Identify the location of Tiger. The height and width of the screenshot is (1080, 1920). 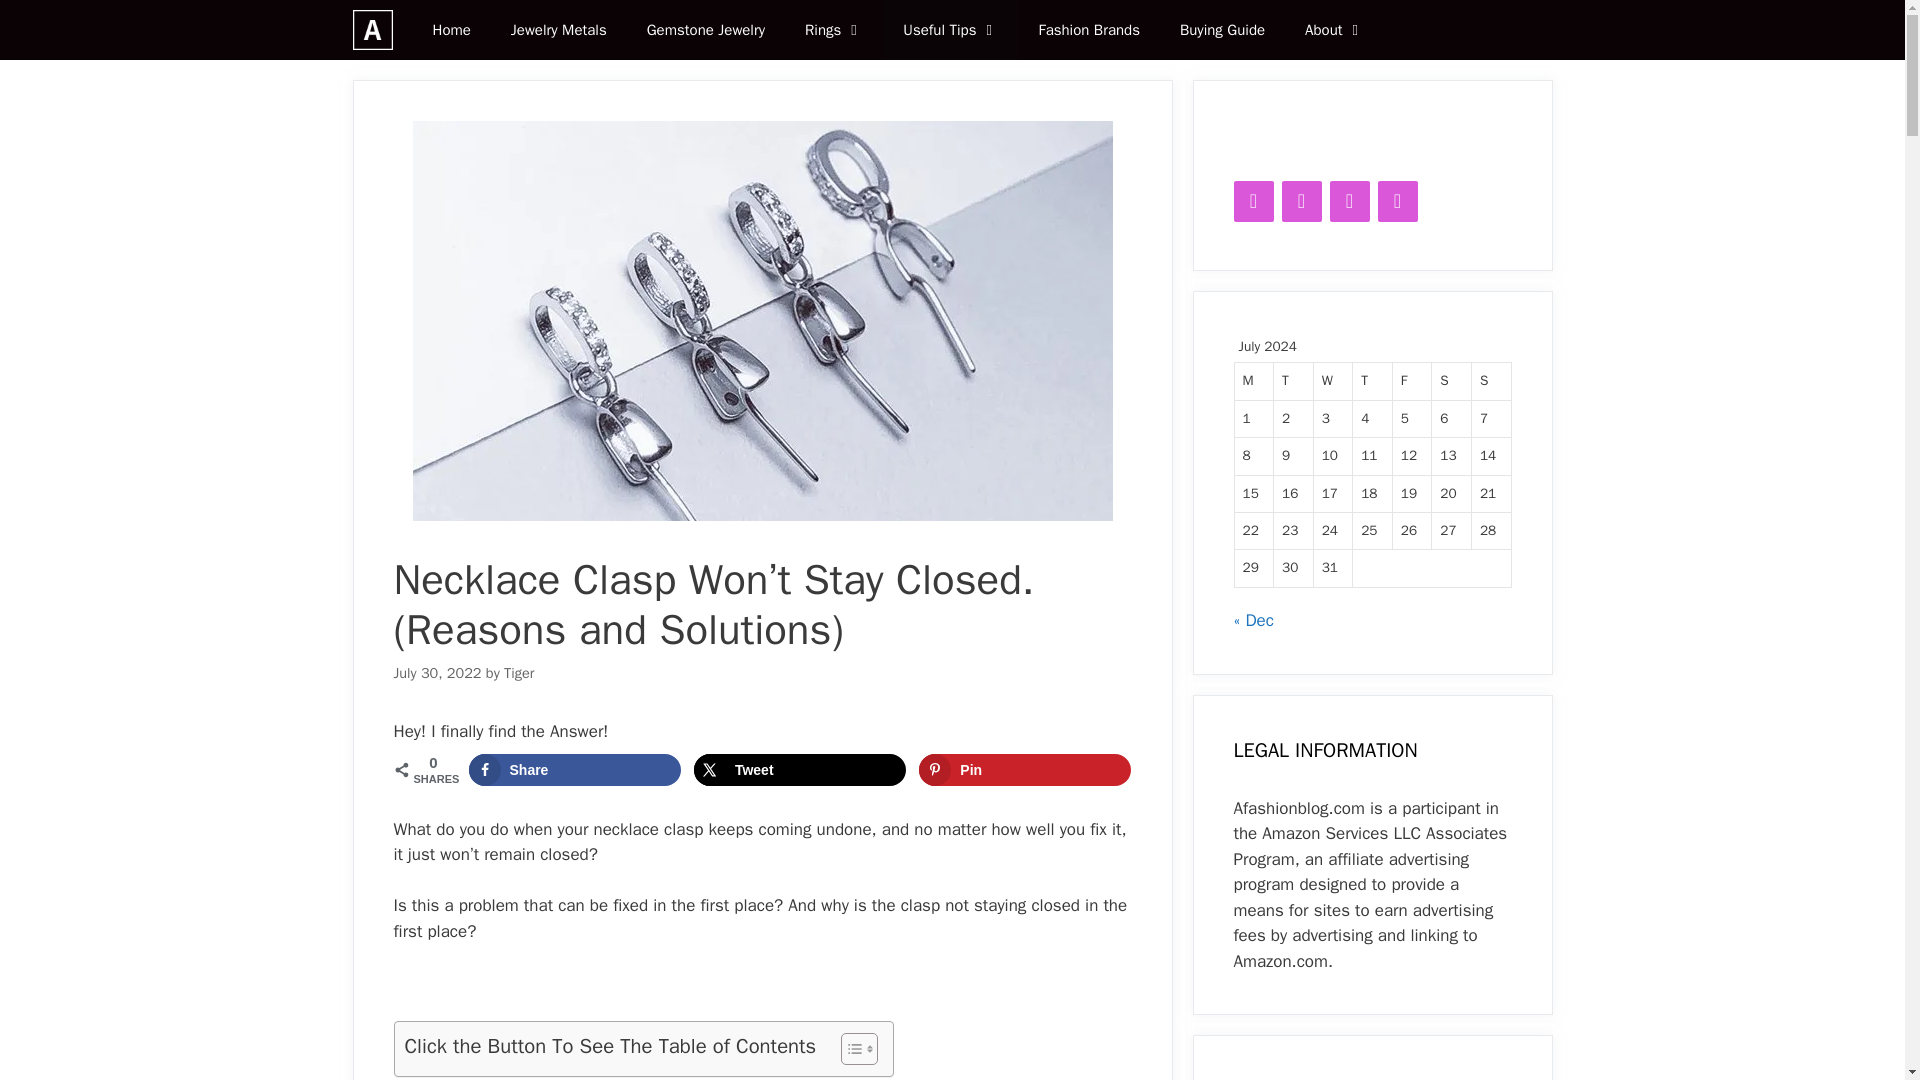
(518, 672).